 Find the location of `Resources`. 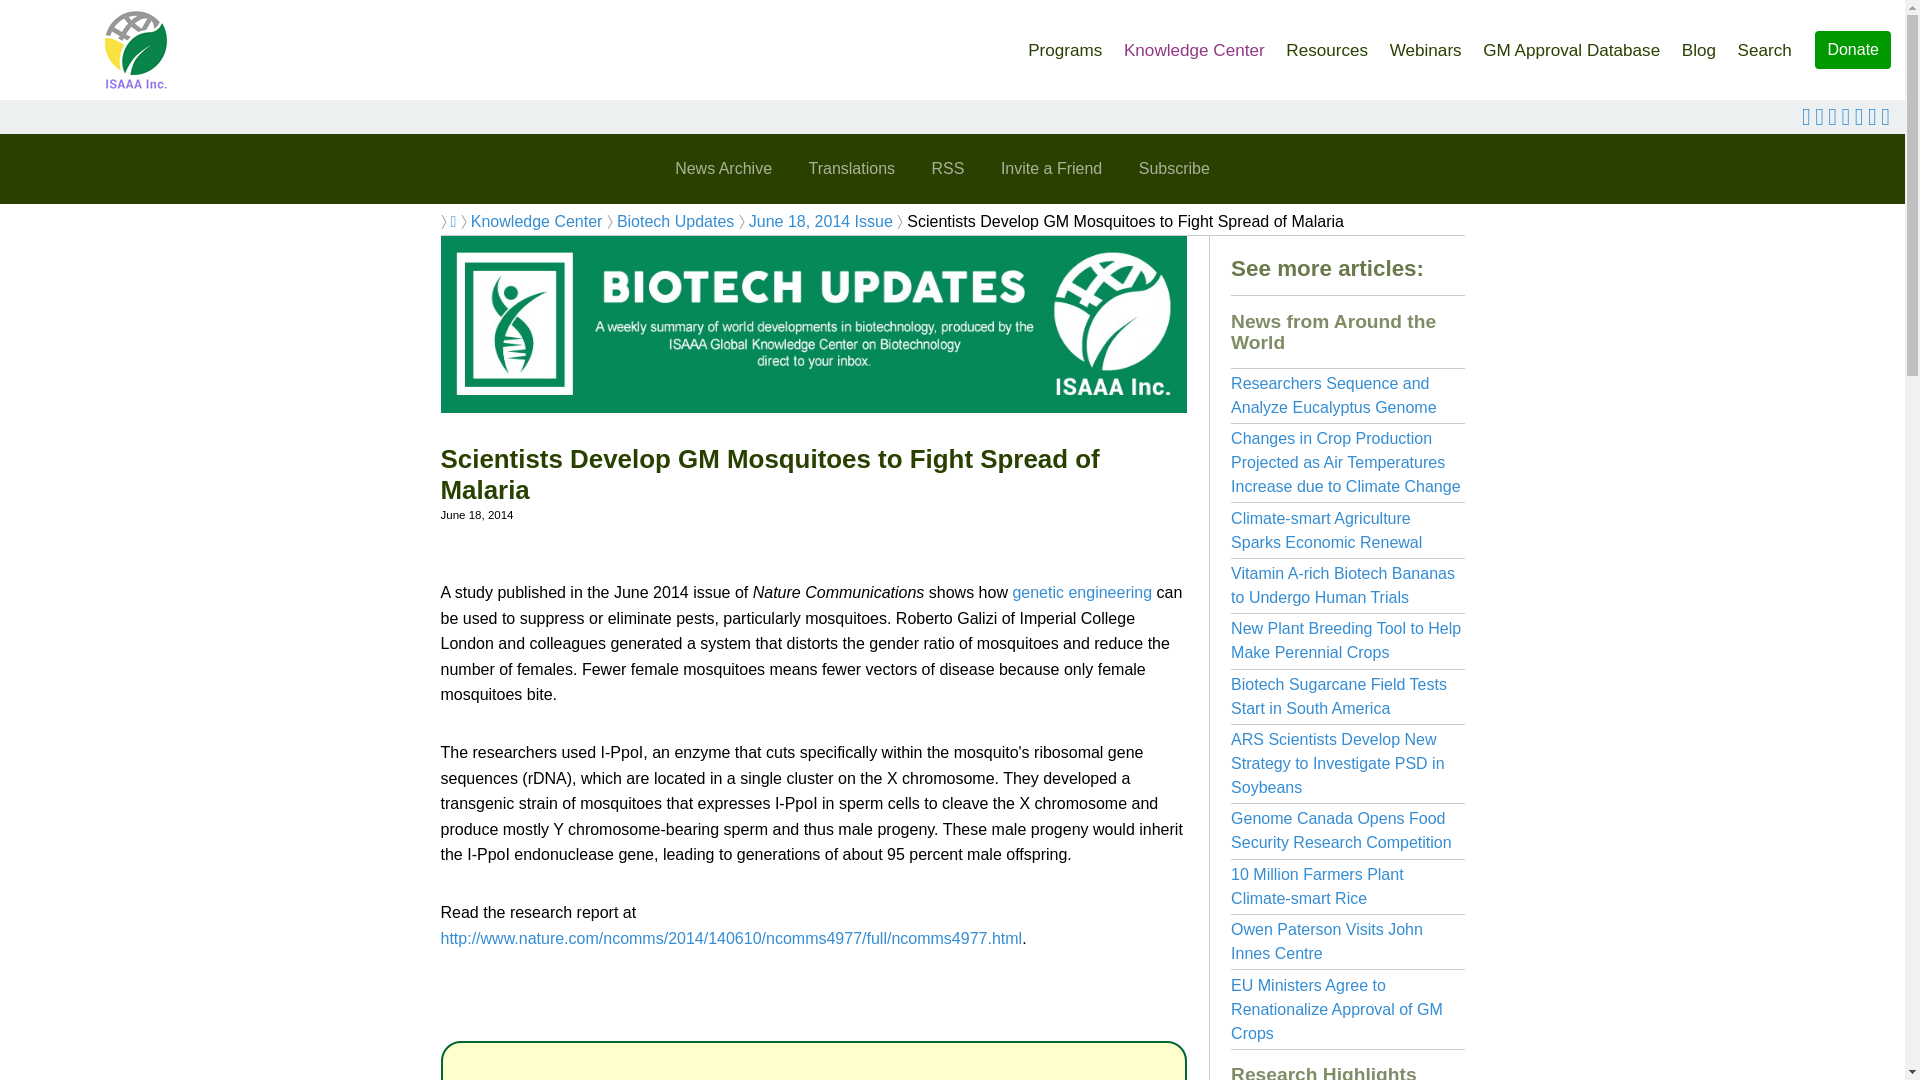

Resources is located at coordinates (1326, 44).